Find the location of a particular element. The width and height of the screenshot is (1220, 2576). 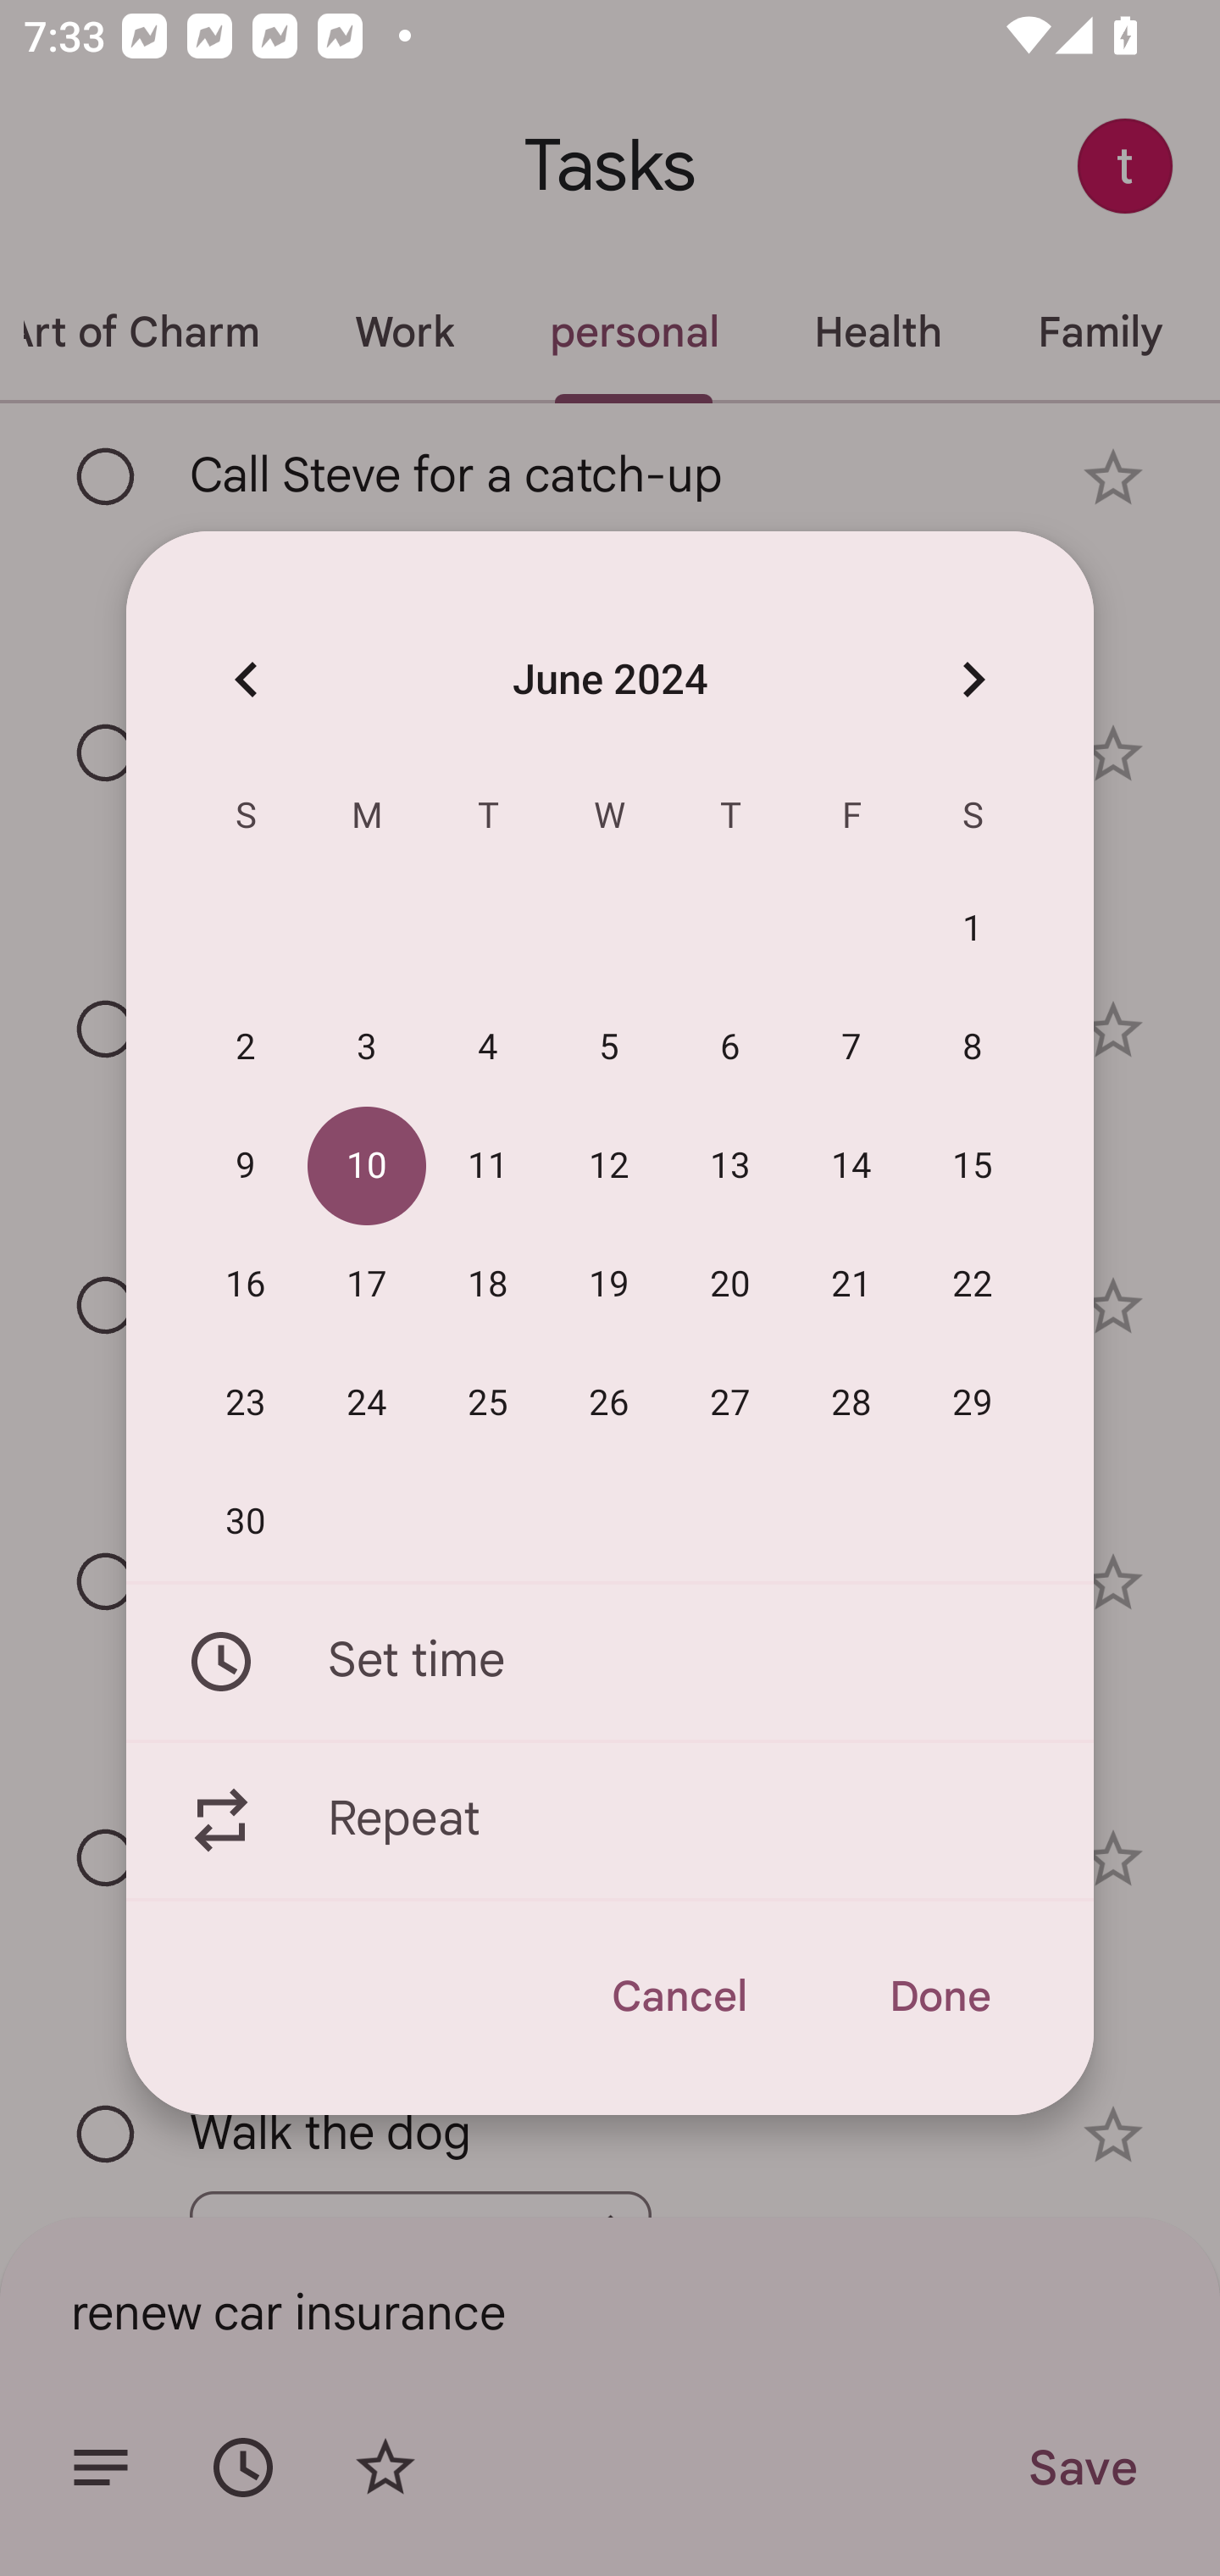

30 30 June 2024 is located at coordinates (246, 1522).